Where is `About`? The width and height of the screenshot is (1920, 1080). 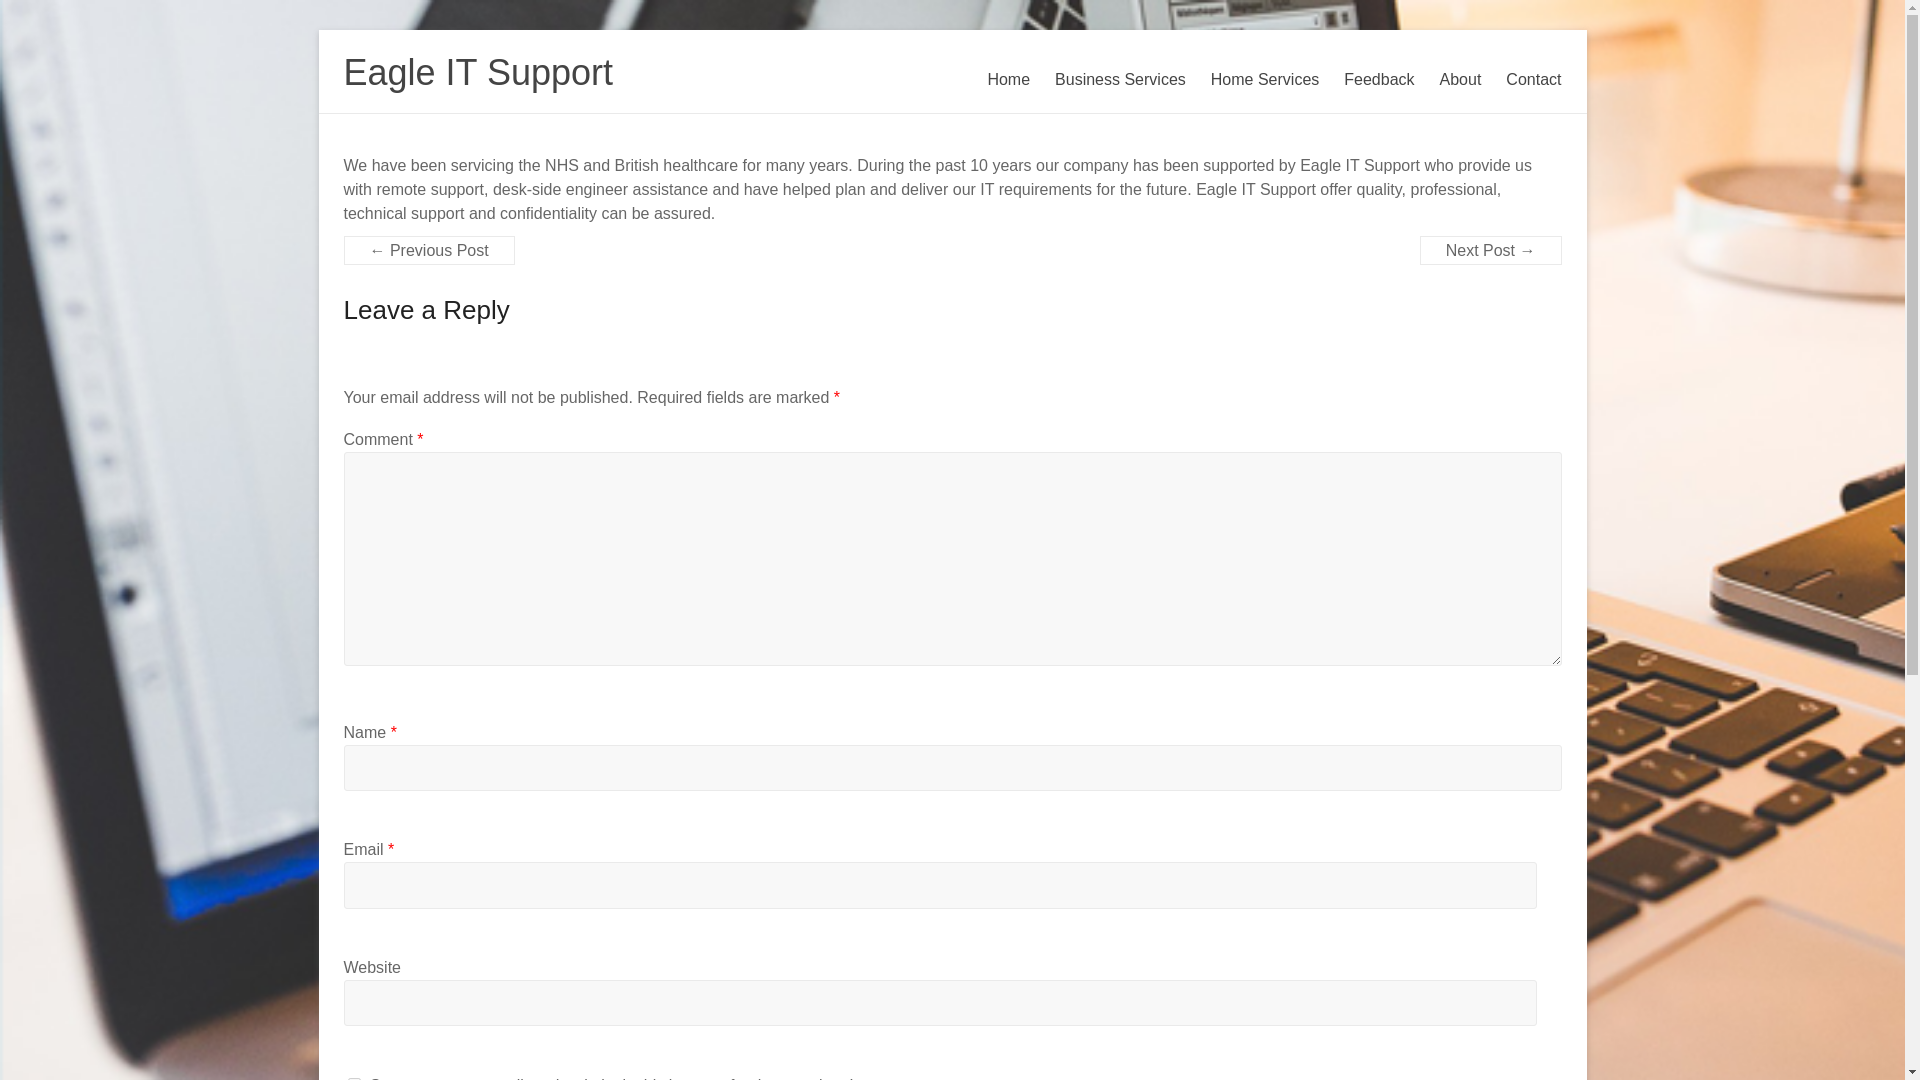
About is located at coordinates (1461, 80).